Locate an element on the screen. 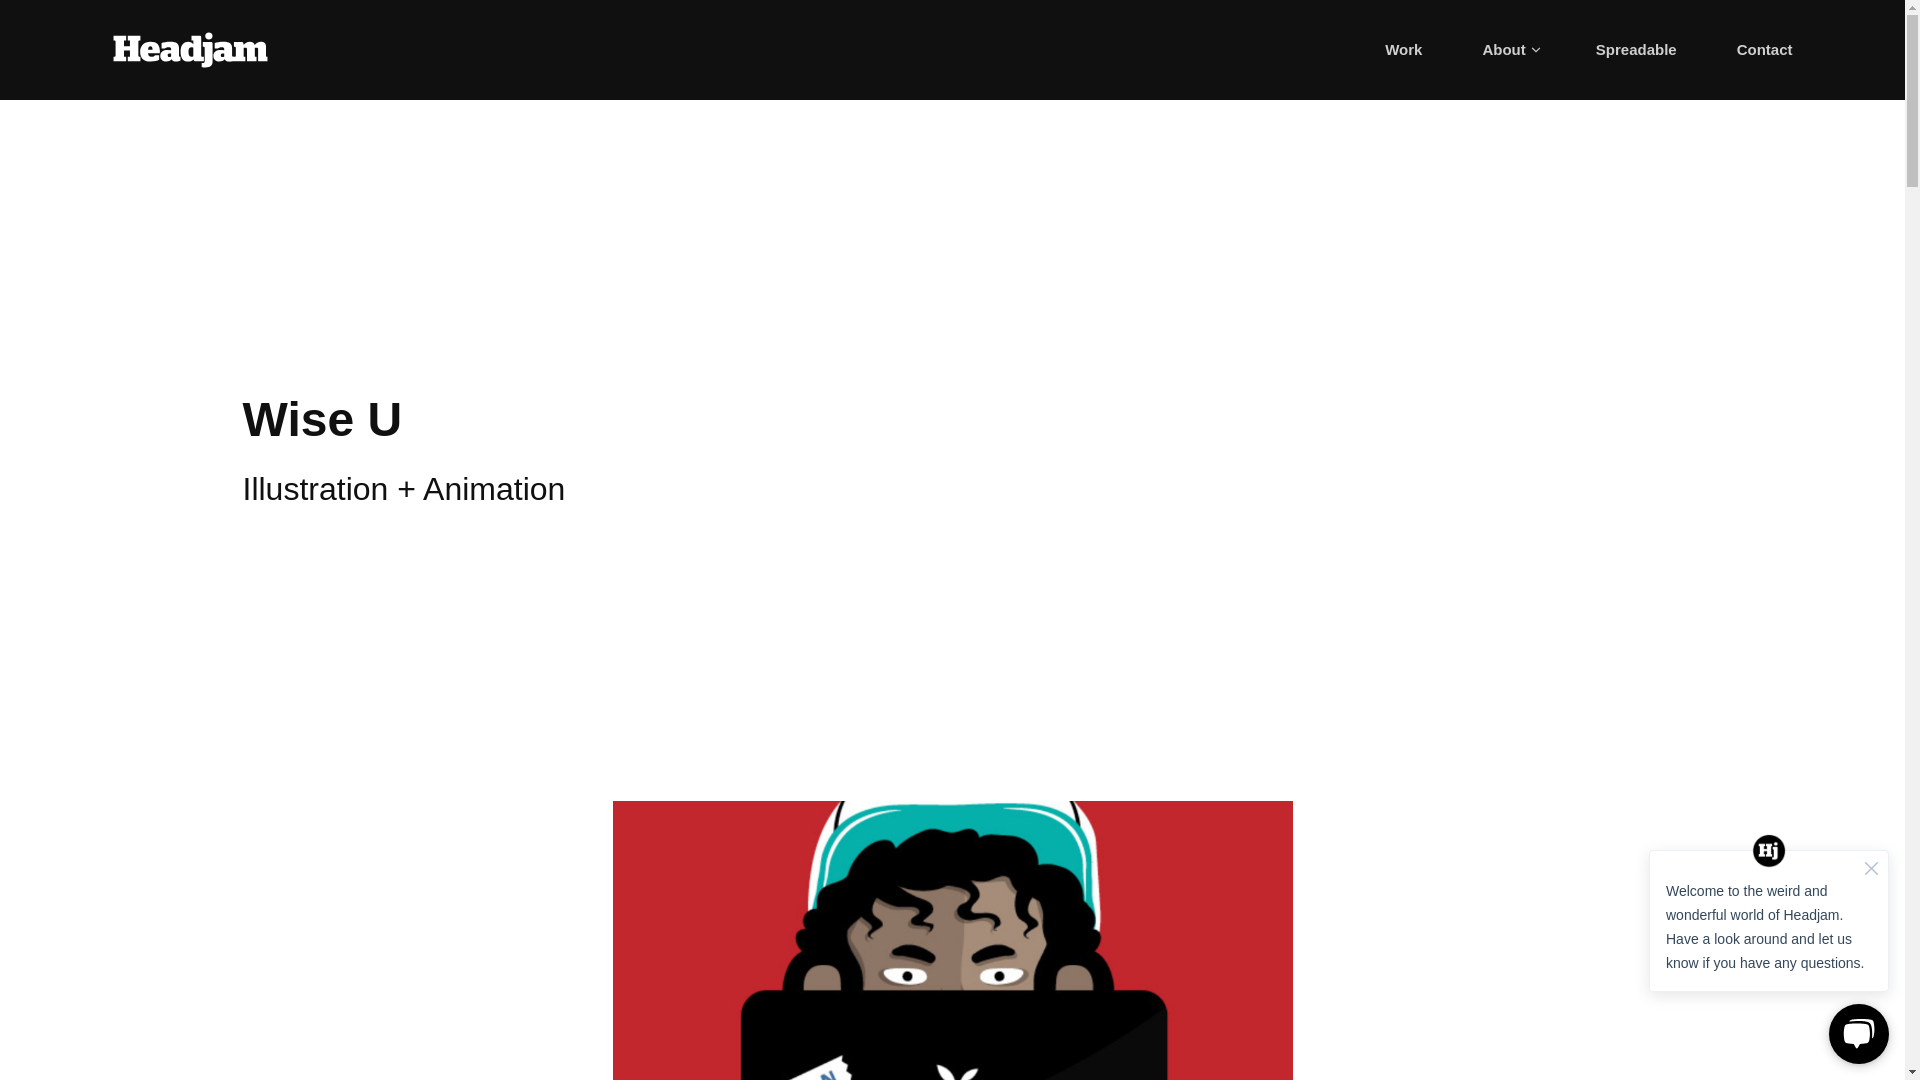  About is located at coordinates (1508, 50).